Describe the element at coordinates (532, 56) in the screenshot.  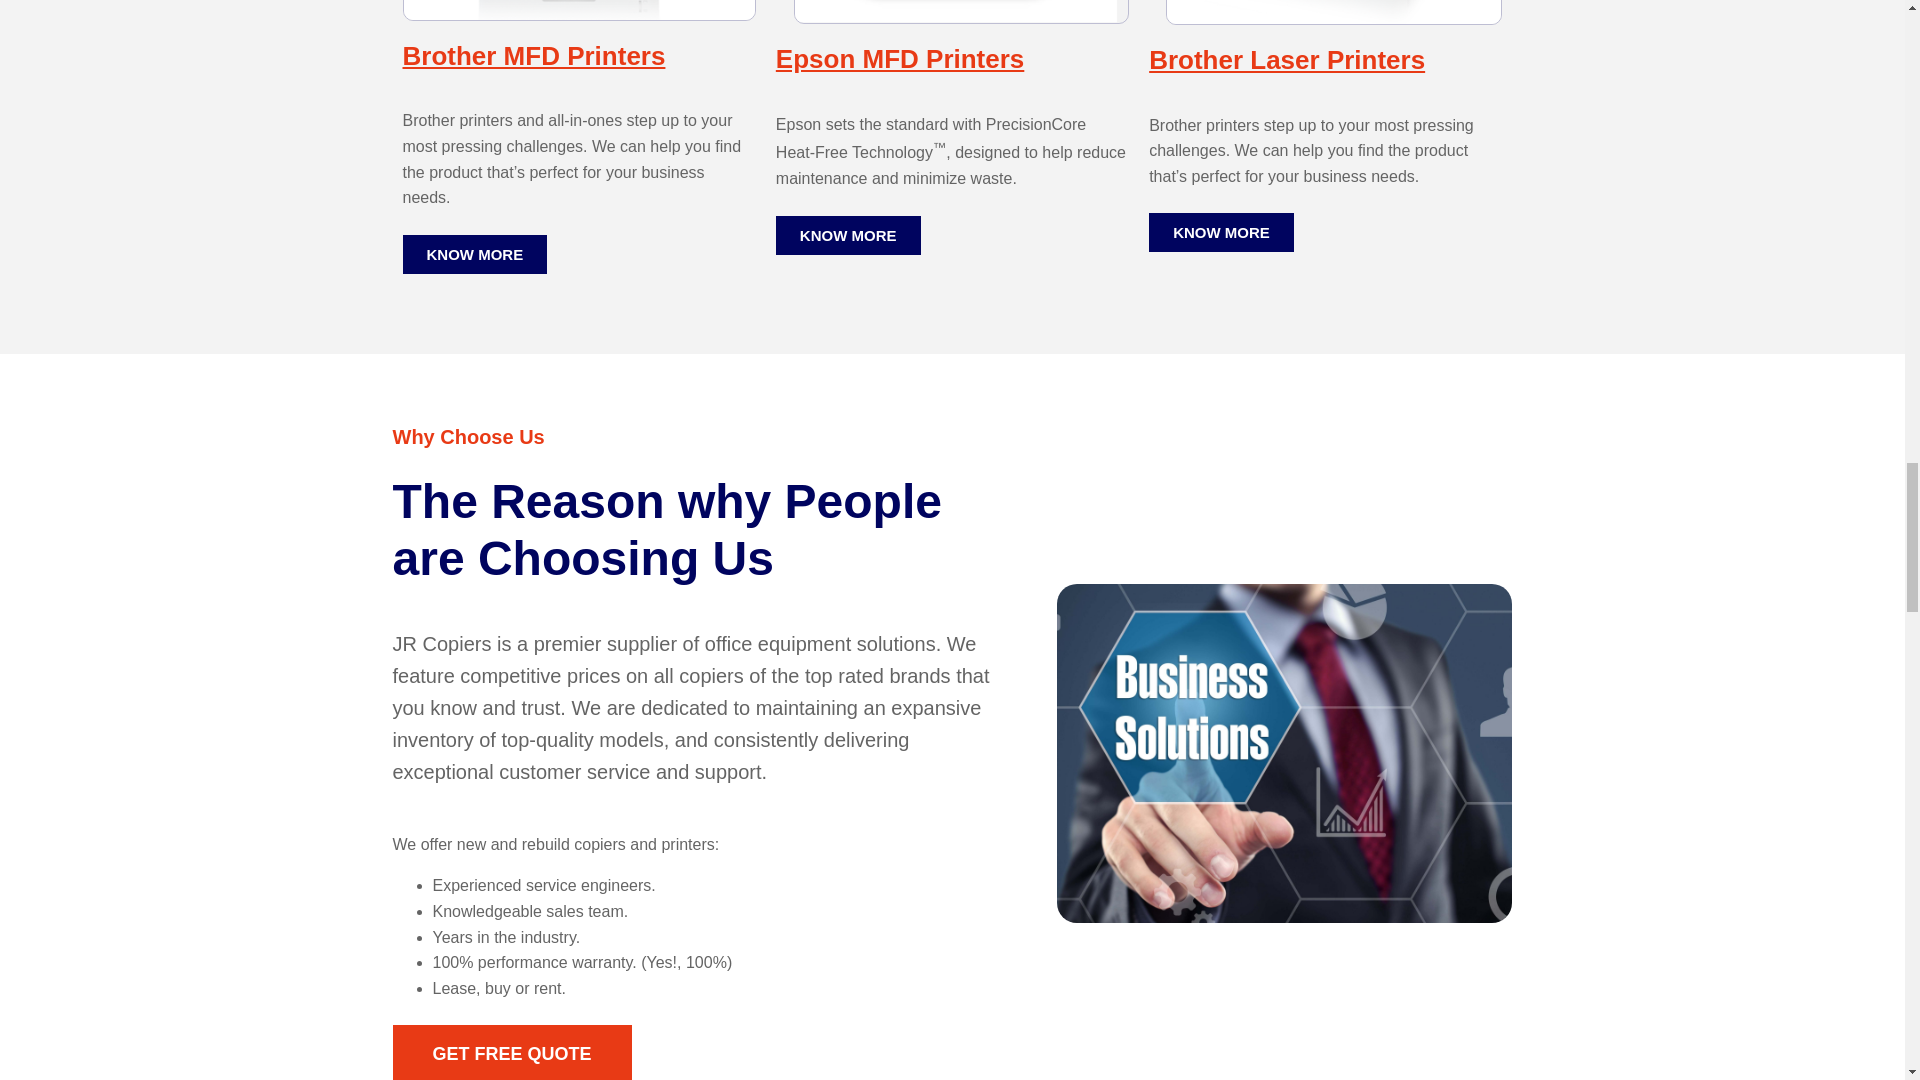
I see `Brother MFD Printers` at that location.